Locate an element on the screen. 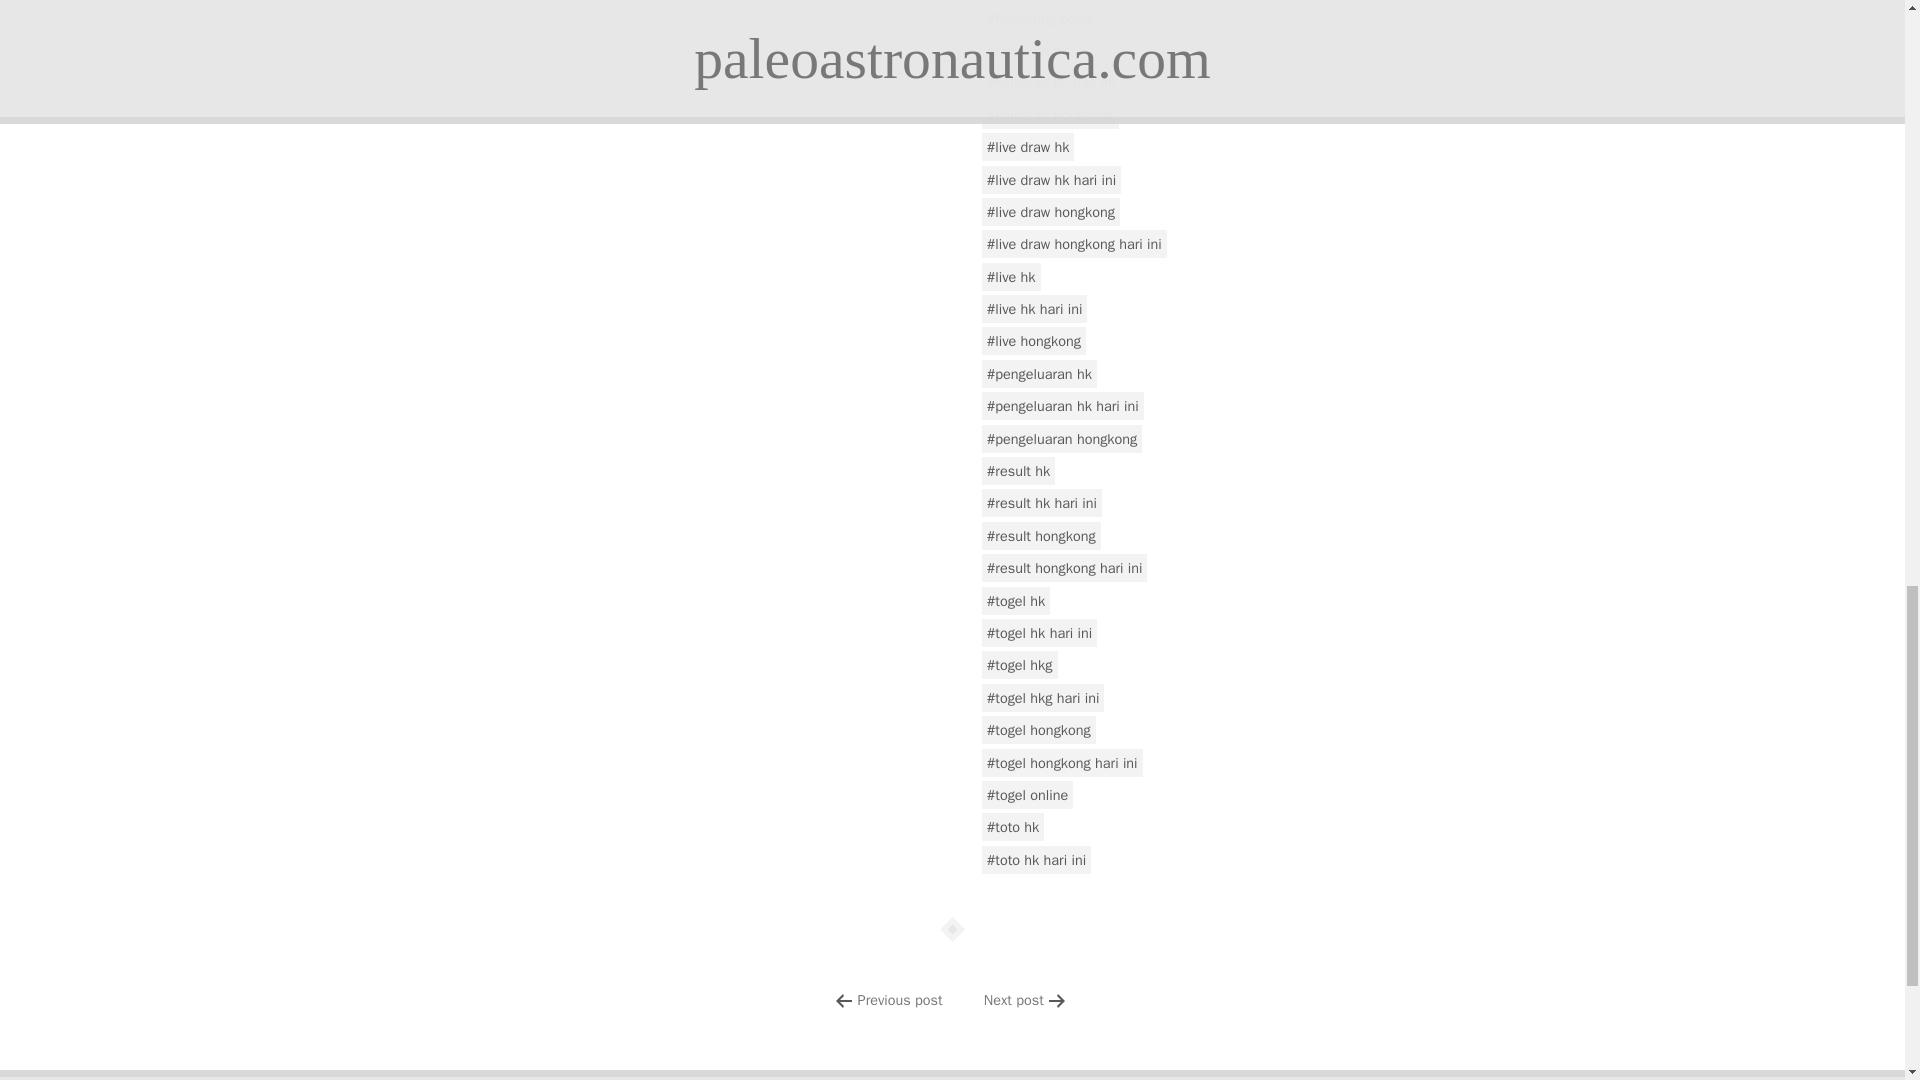  pengeluaran hk hari ini is located at coordinates (1062, 406).